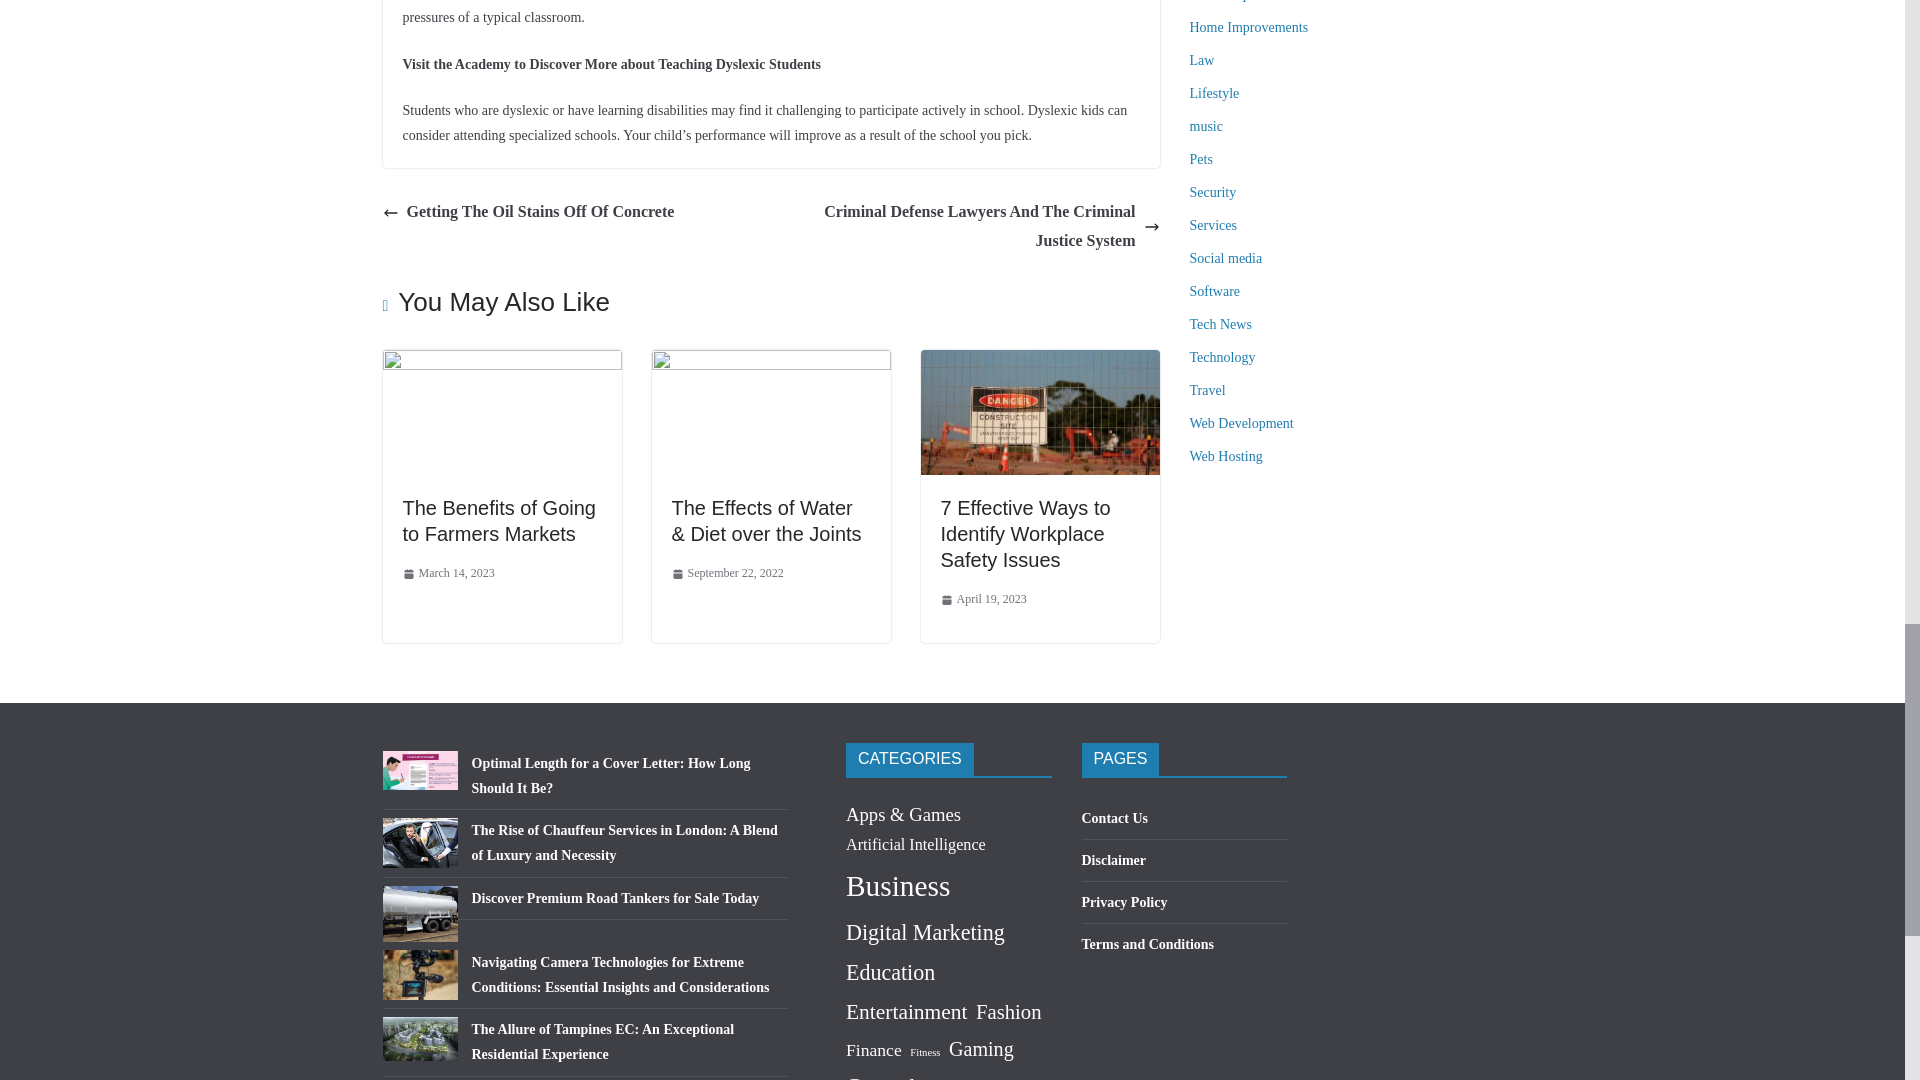 The width and height of the screenshot is (1920, 1080). Describe the element at coordinates (528, 212) in the screenshot. I see `Getting The Oil Stains Off Of Concrete` at that location.